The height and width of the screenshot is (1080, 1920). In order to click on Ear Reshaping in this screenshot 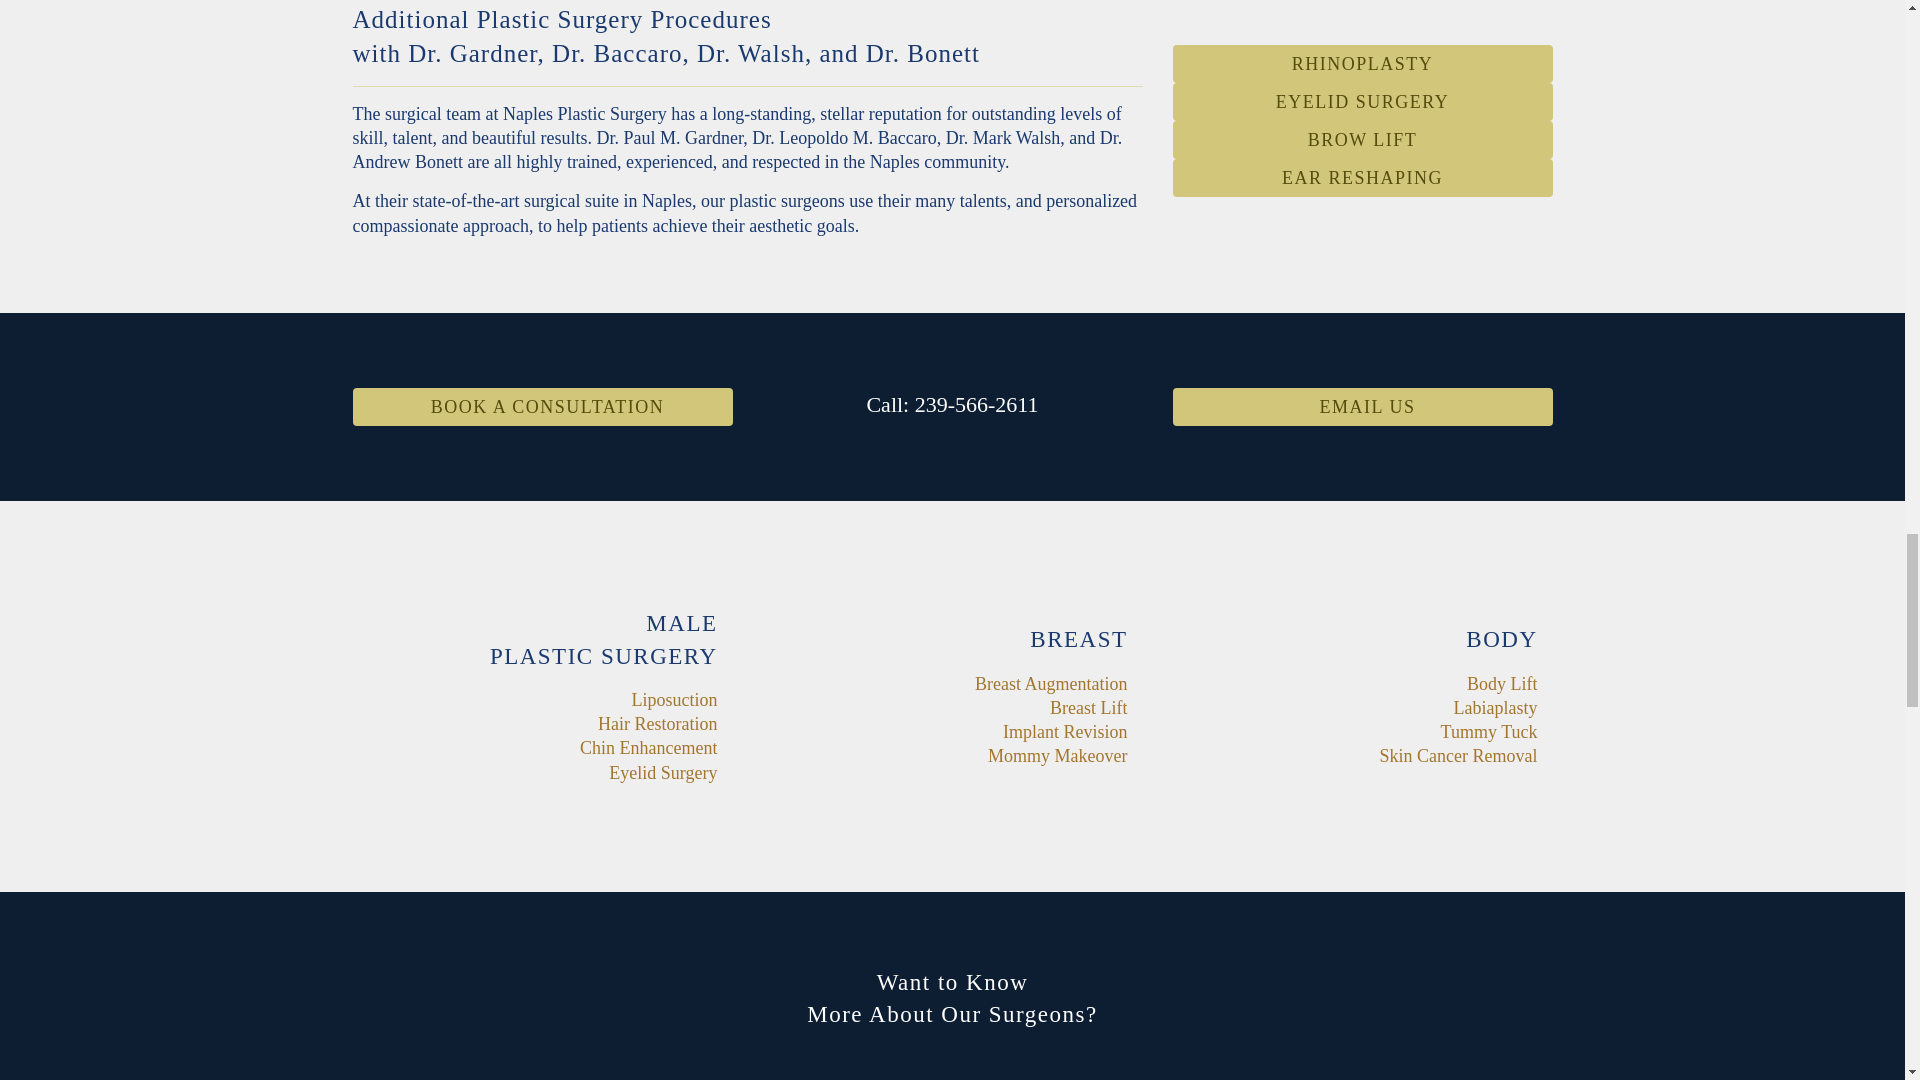, I will do `click(1363, 177)`.